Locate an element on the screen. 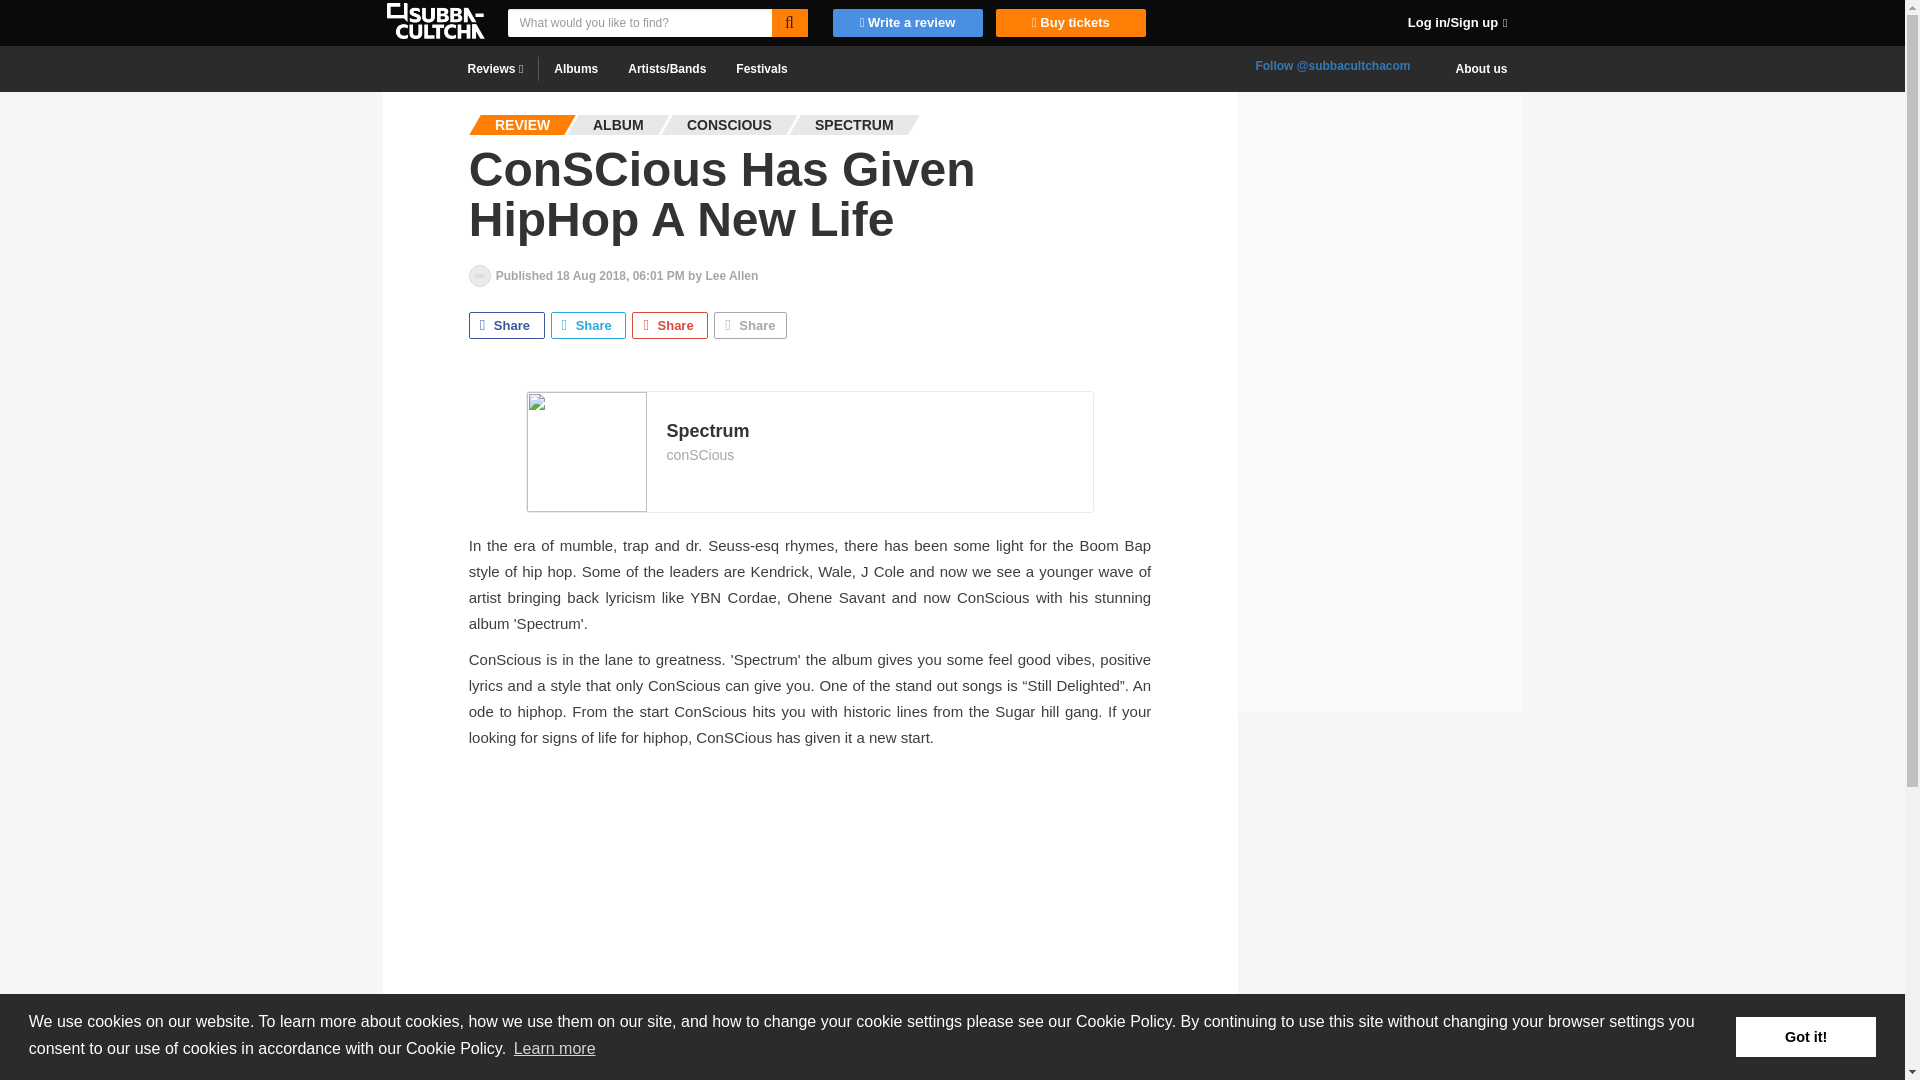 The height and width of the screenshot is (1080, 1920). Share is located at coordinates (506, 326).